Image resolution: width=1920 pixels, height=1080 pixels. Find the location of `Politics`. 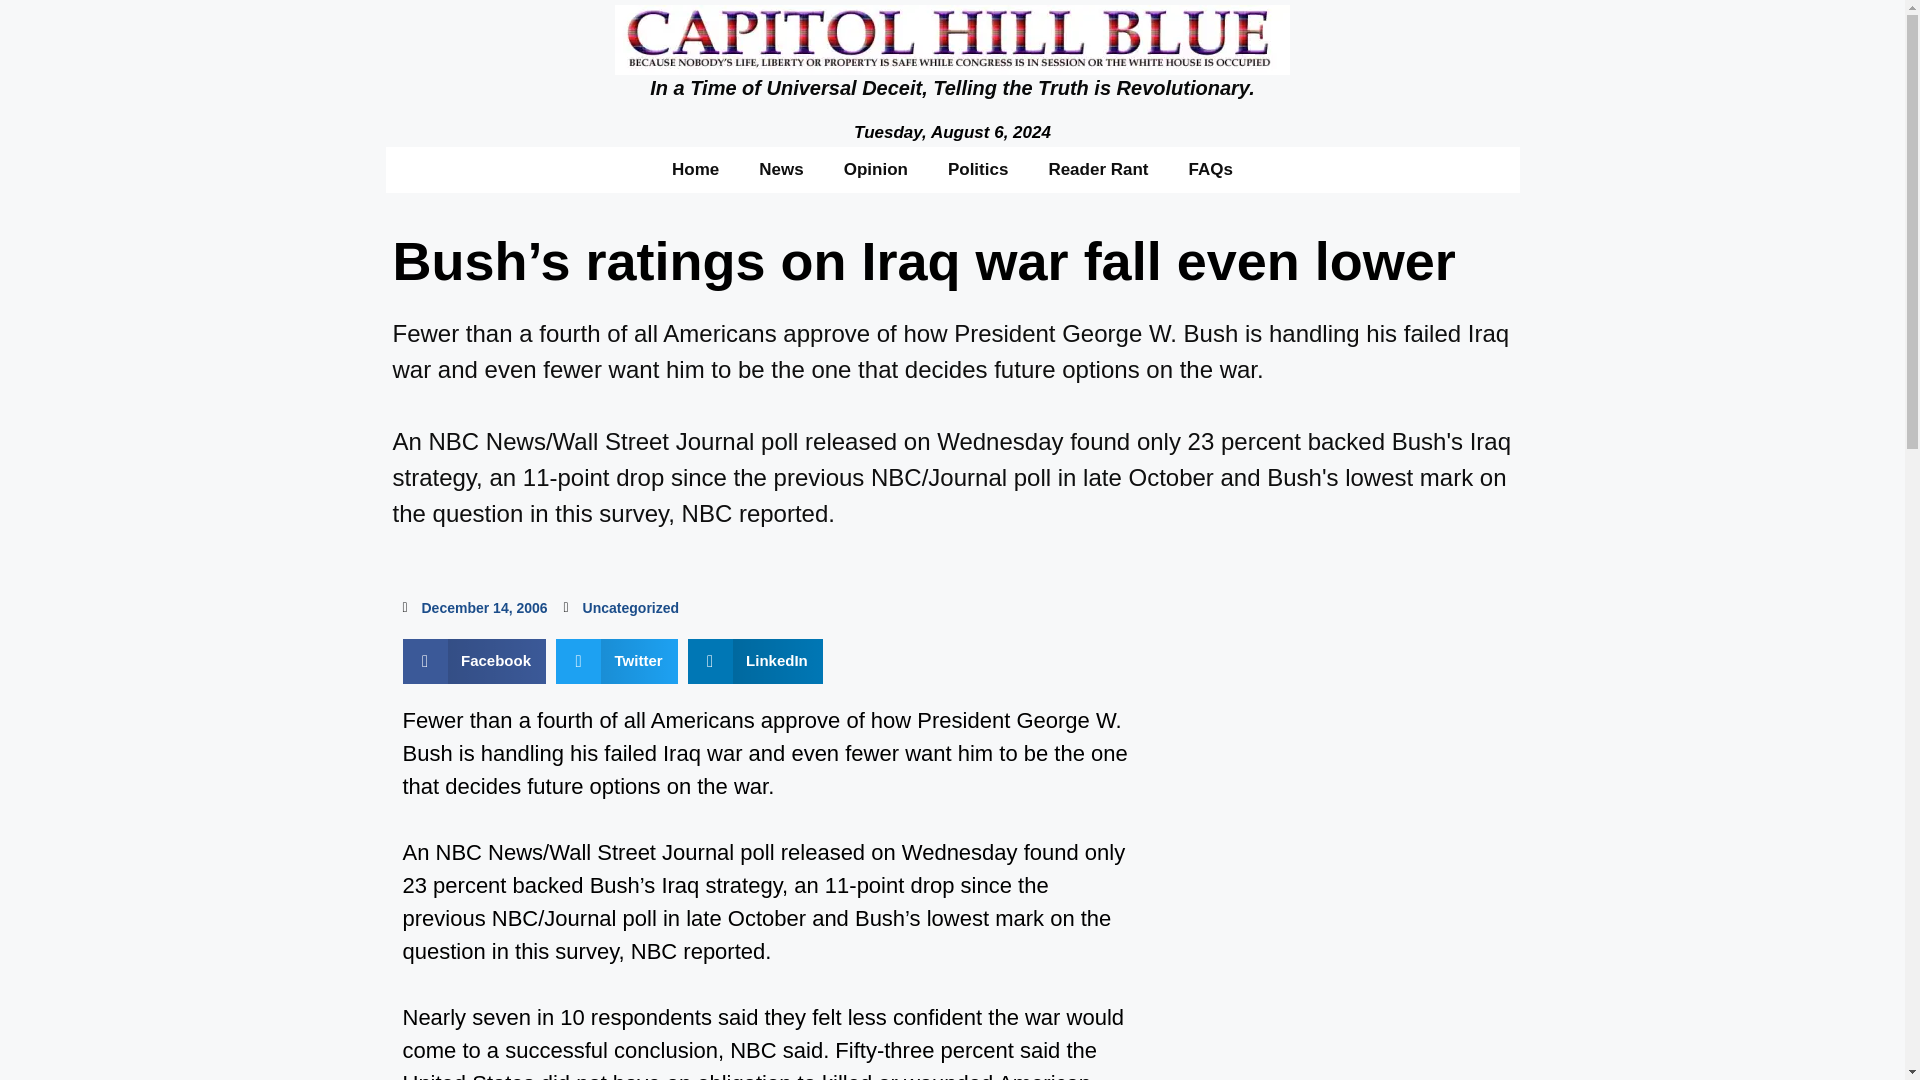

Politics is located at coordinates (977, 168).